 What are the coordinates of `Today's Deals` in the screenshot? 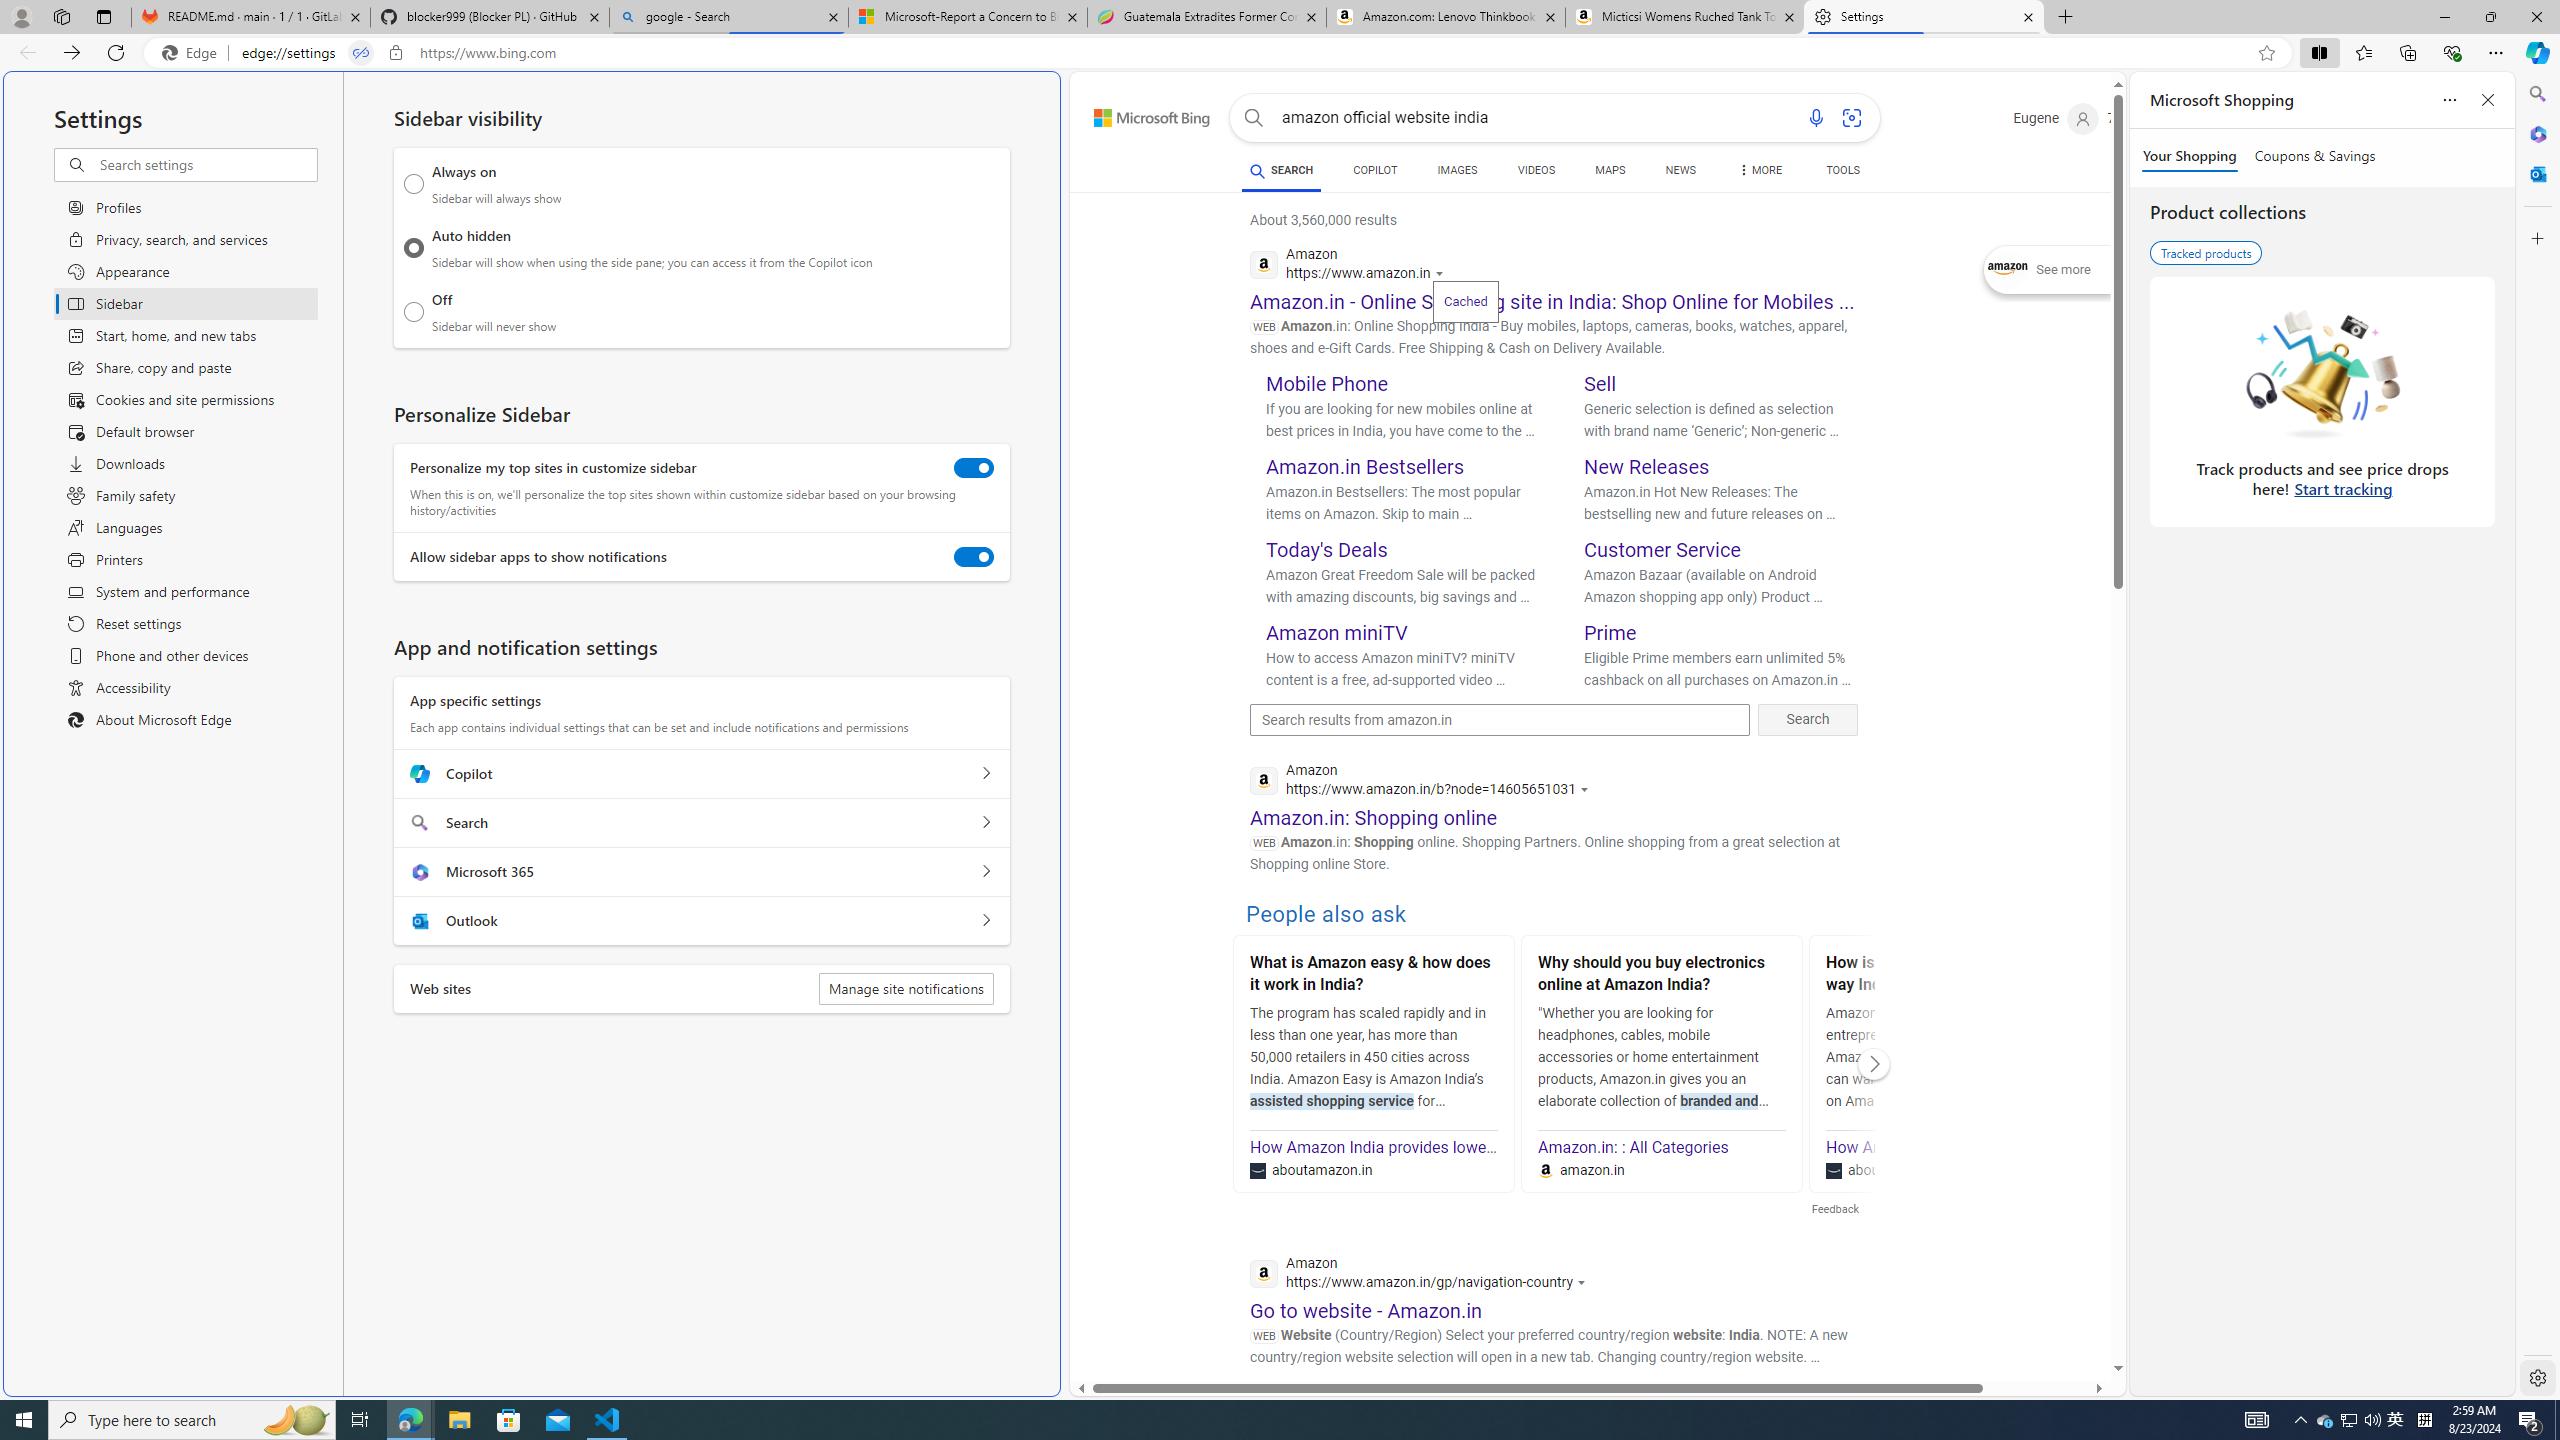 It's located at (1327, 550).